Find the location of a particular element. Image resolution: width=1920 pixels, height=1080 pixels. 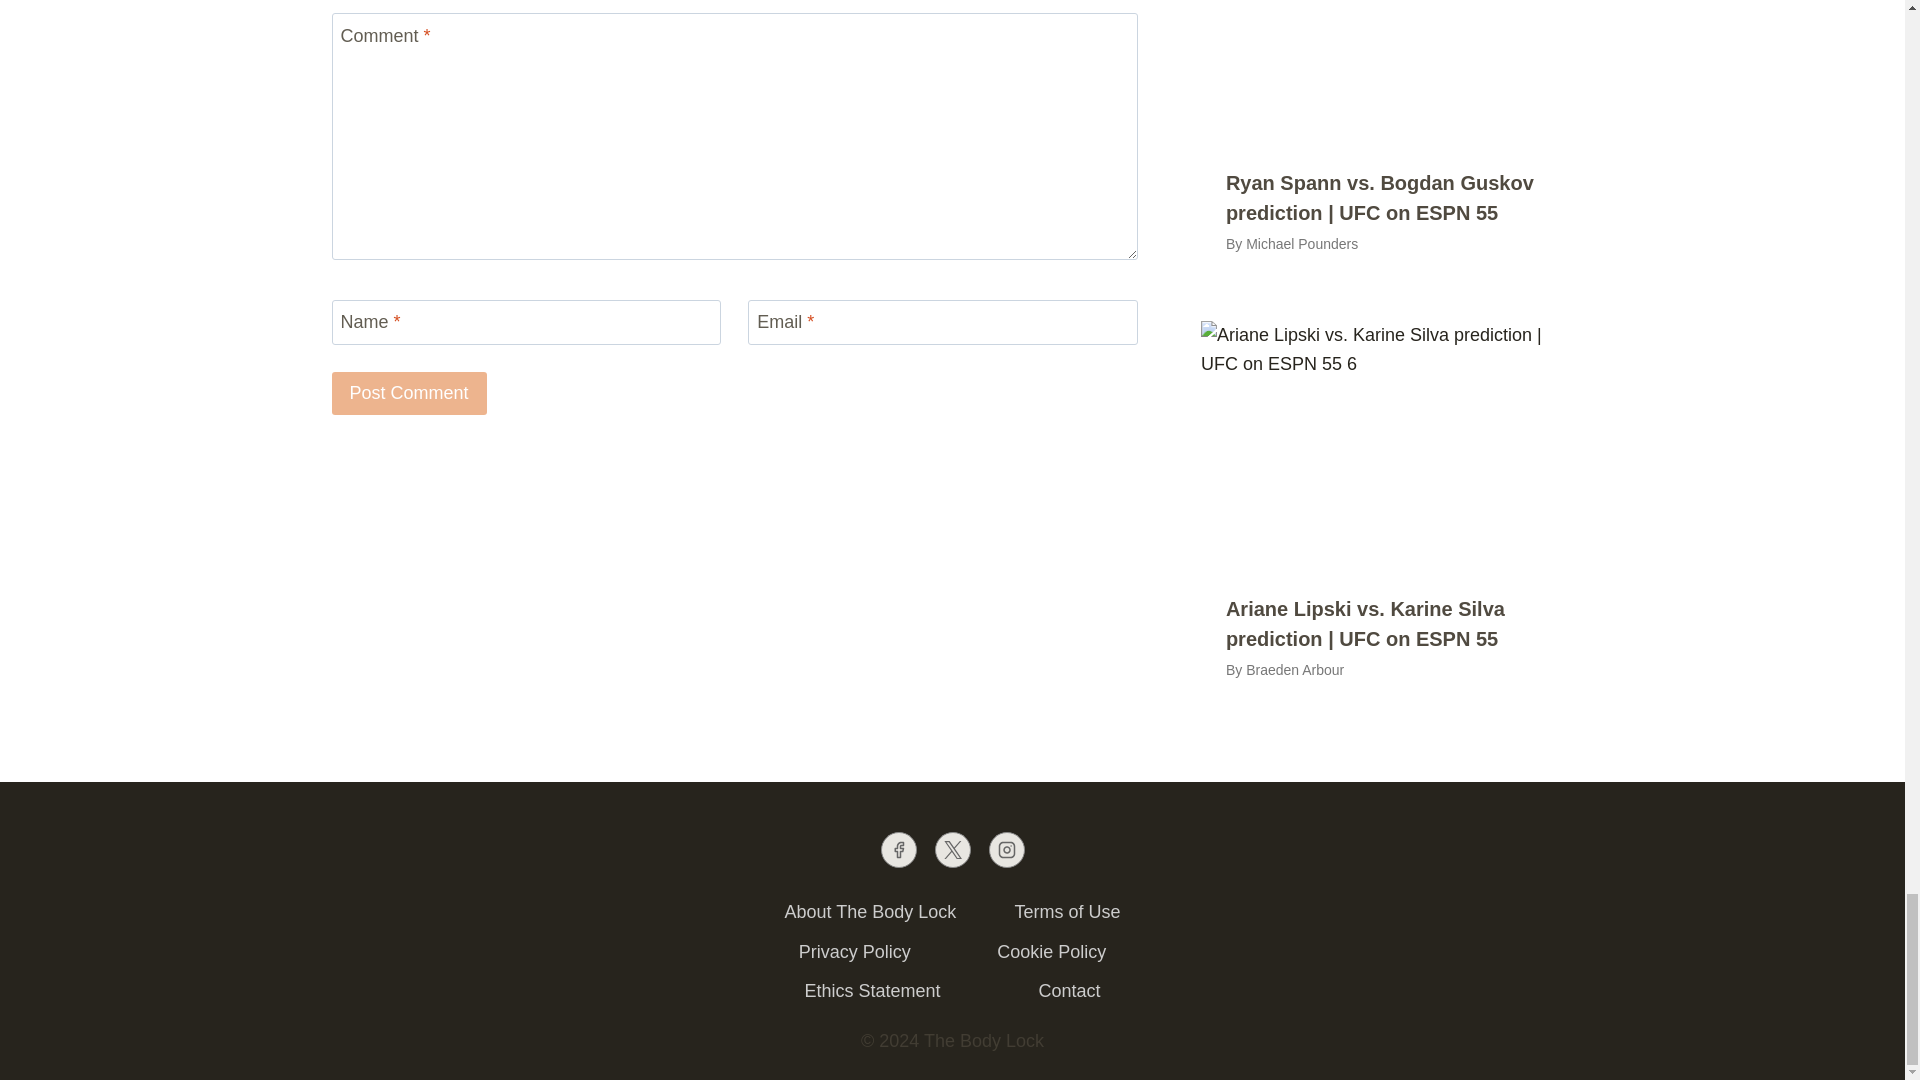

Post Comment is located at coordinates (410, 392).